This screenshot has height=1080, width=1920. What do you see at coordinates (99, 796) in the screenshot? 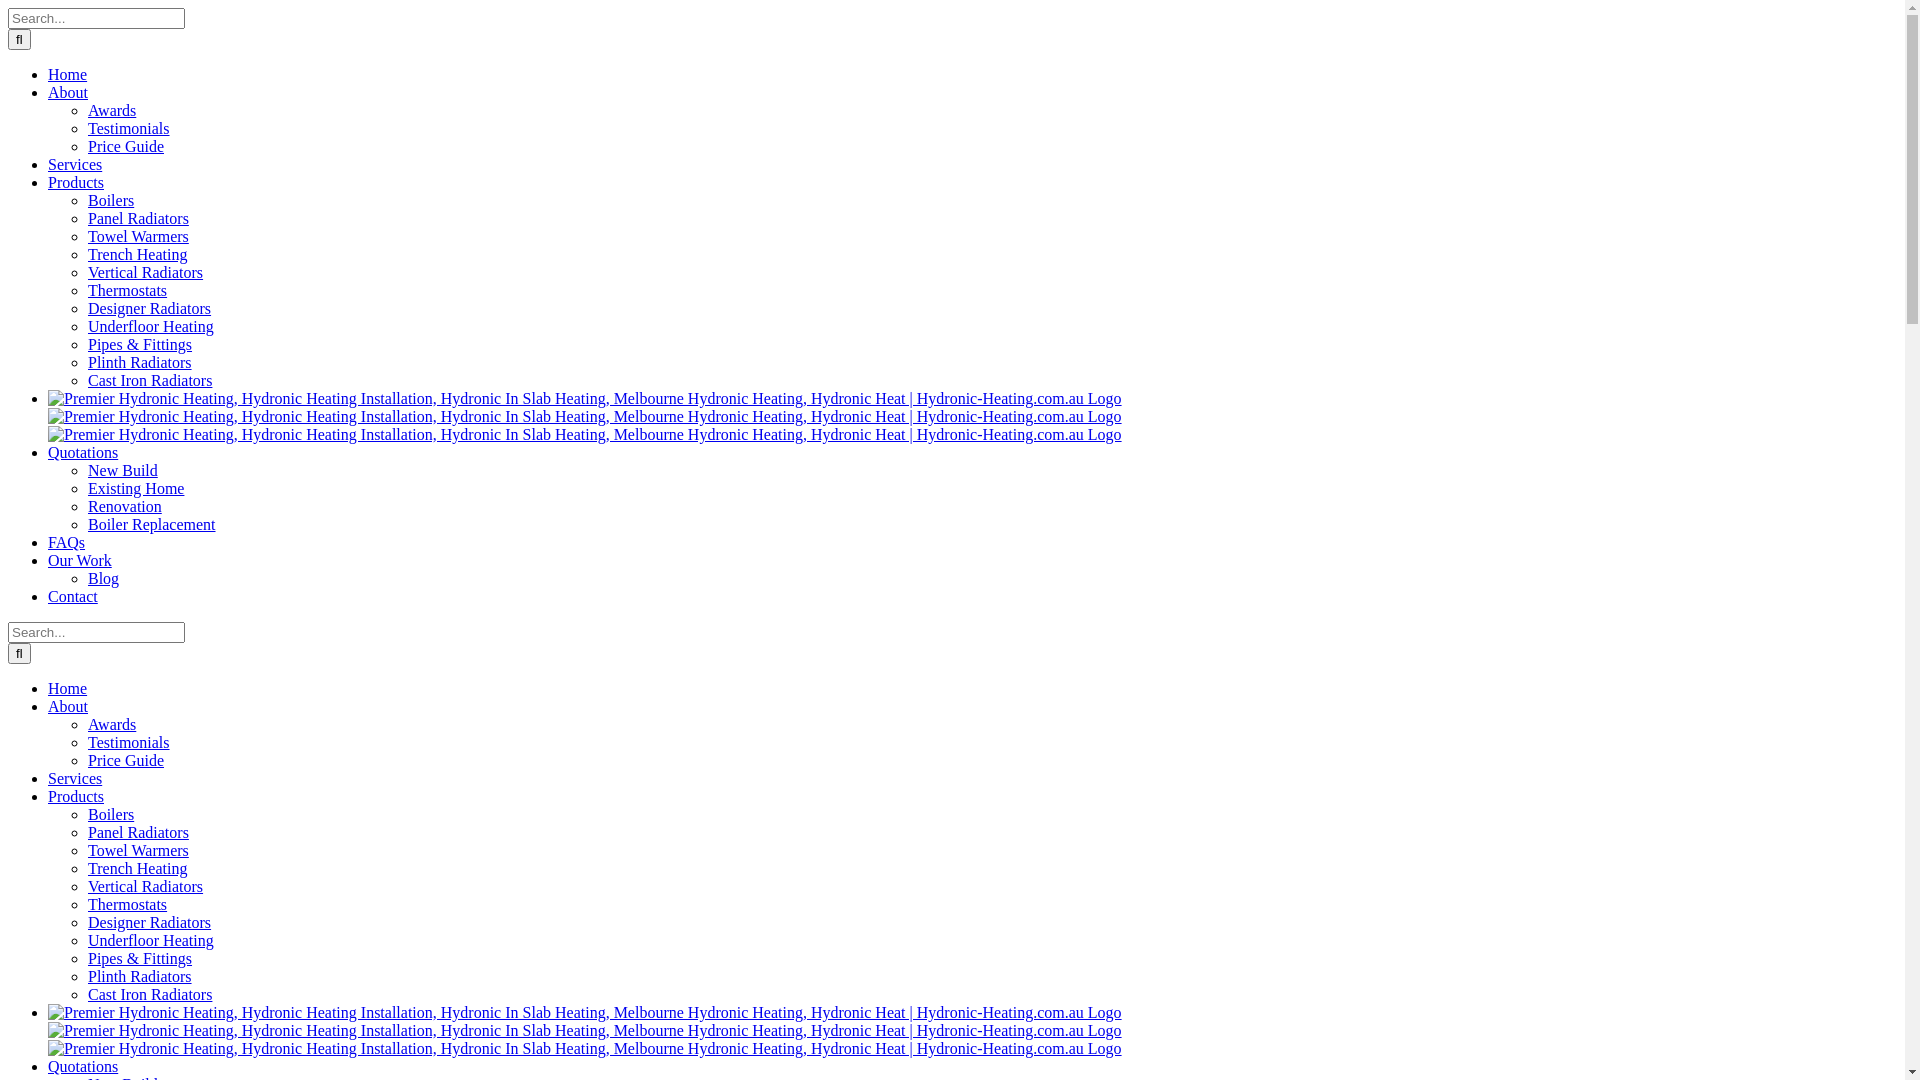
I see `Products` at bounding box center [99, 796].